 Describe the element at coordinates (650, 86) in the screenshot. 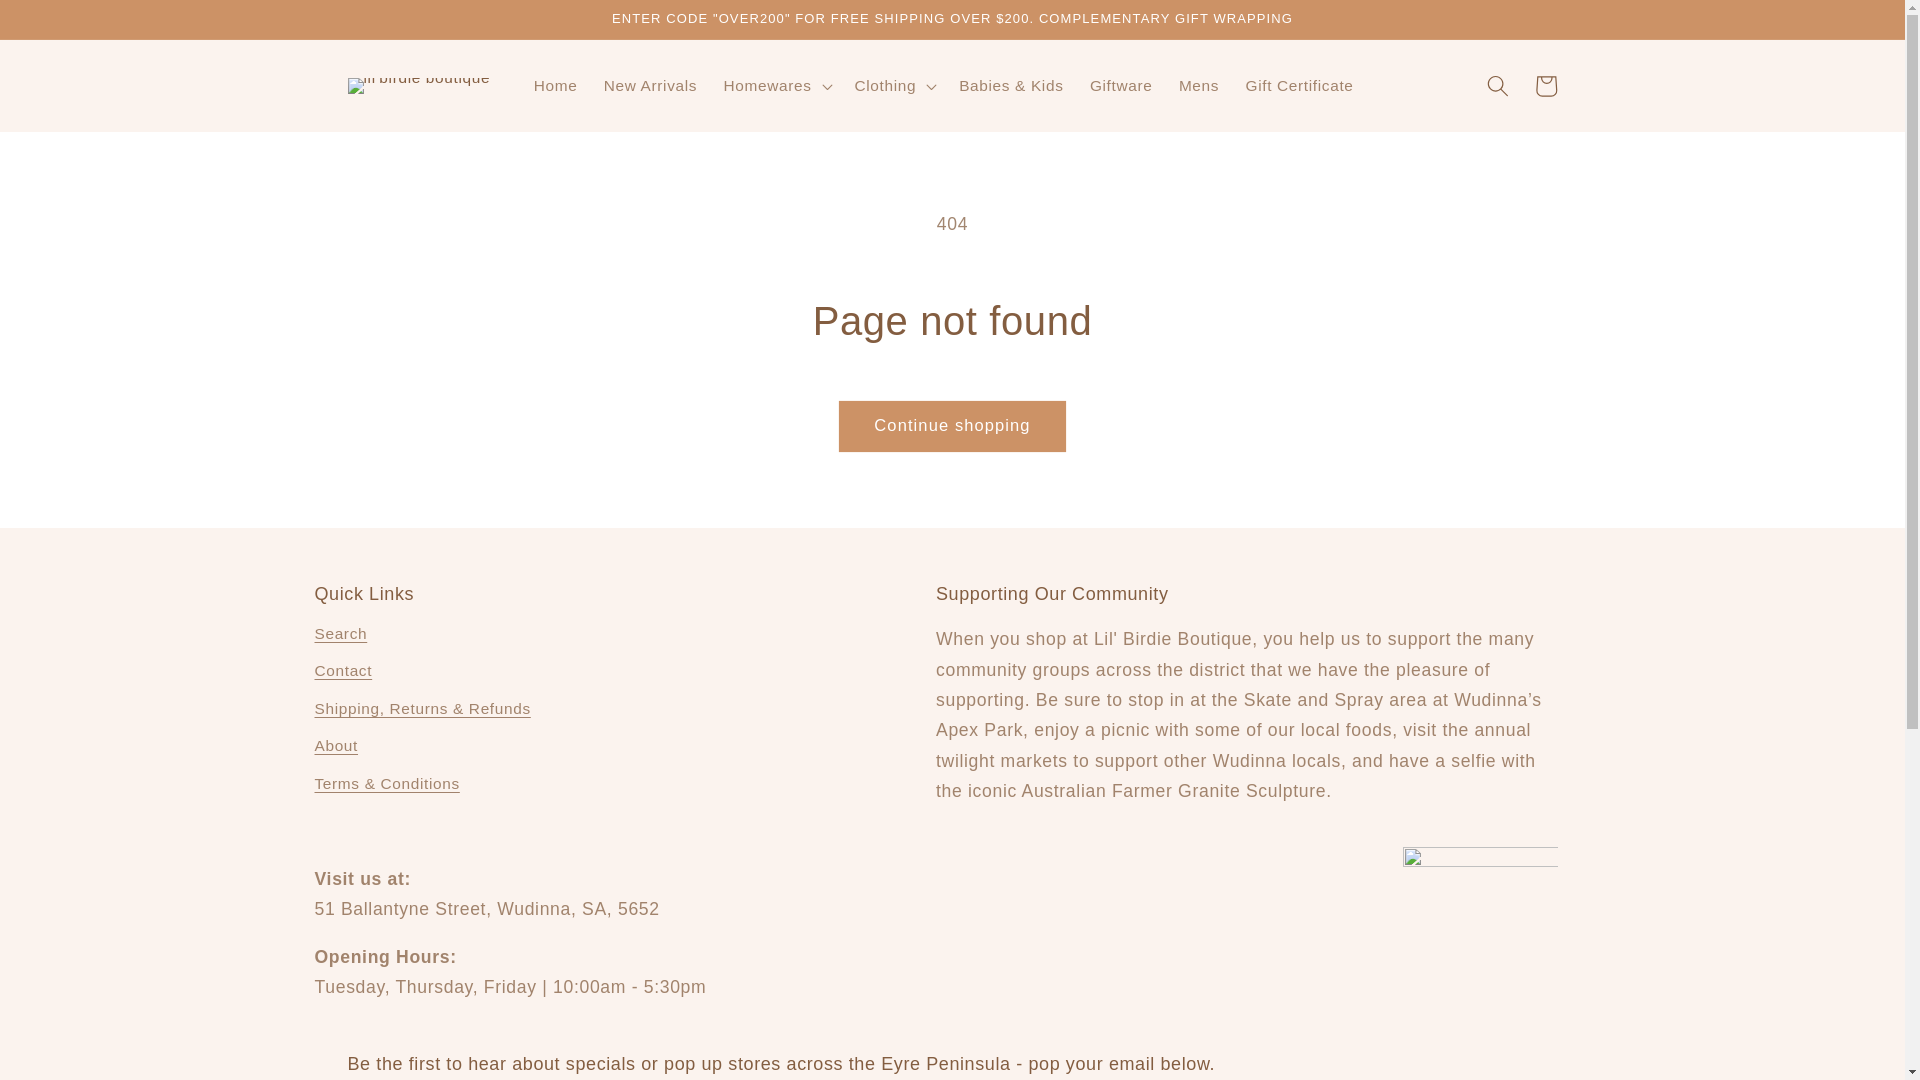

I see `New Arrivals` at that location.